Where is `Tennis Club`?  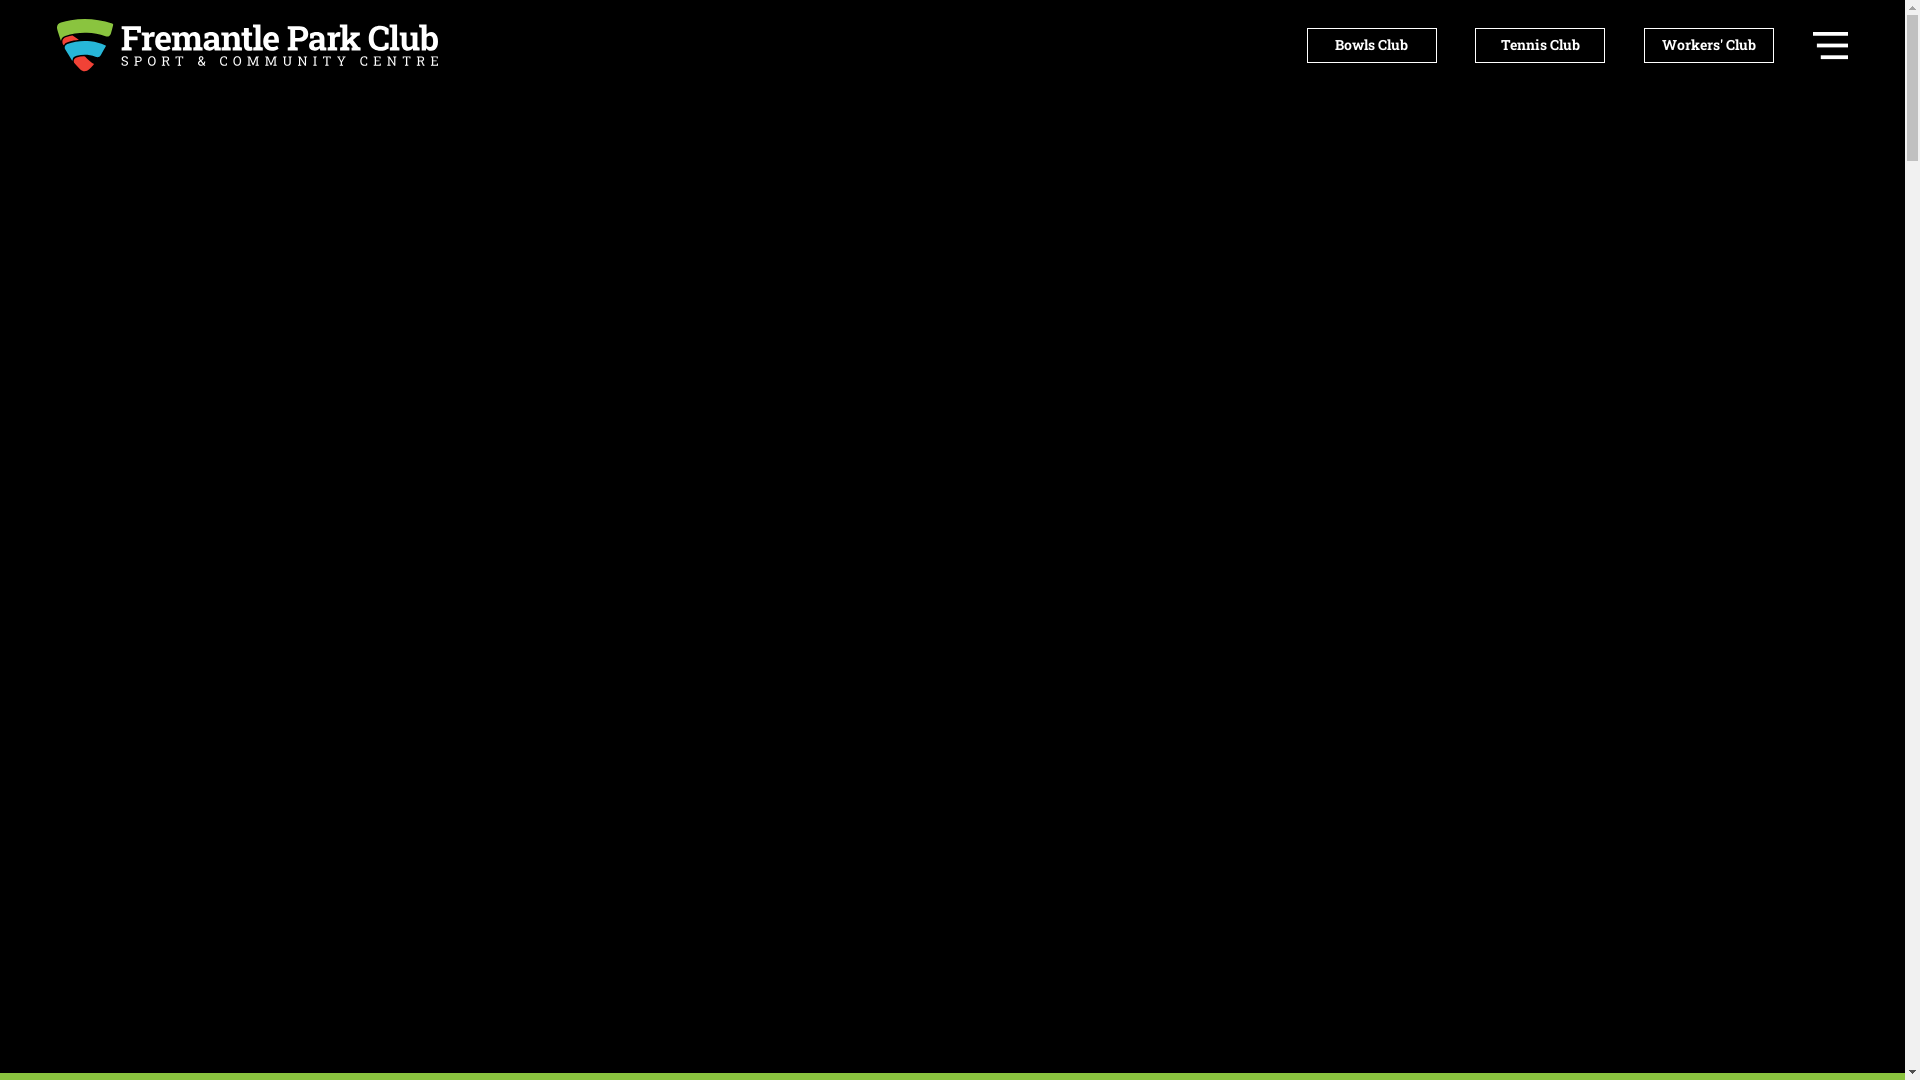
Tennis Club is located at coordinates (1540, 46).